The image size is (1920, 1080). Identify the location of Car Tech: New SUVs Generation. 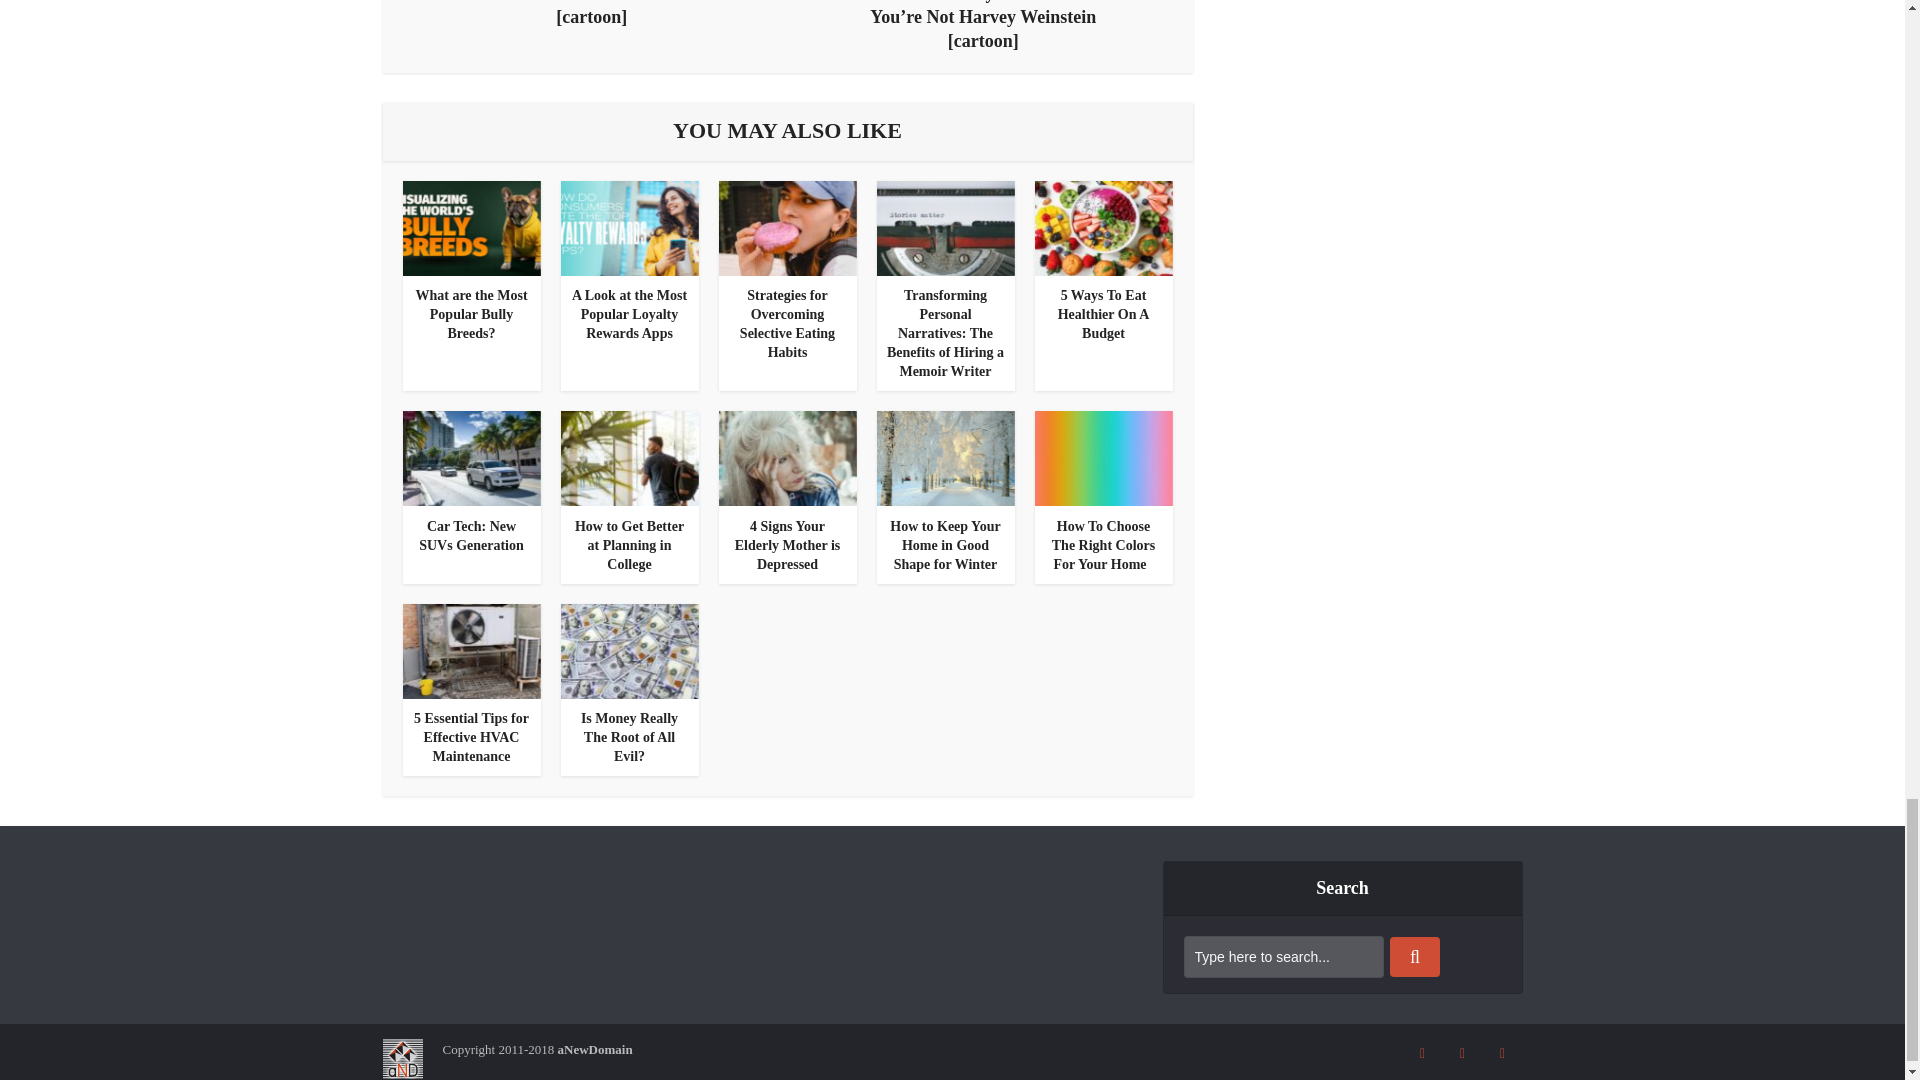
(471, 536).